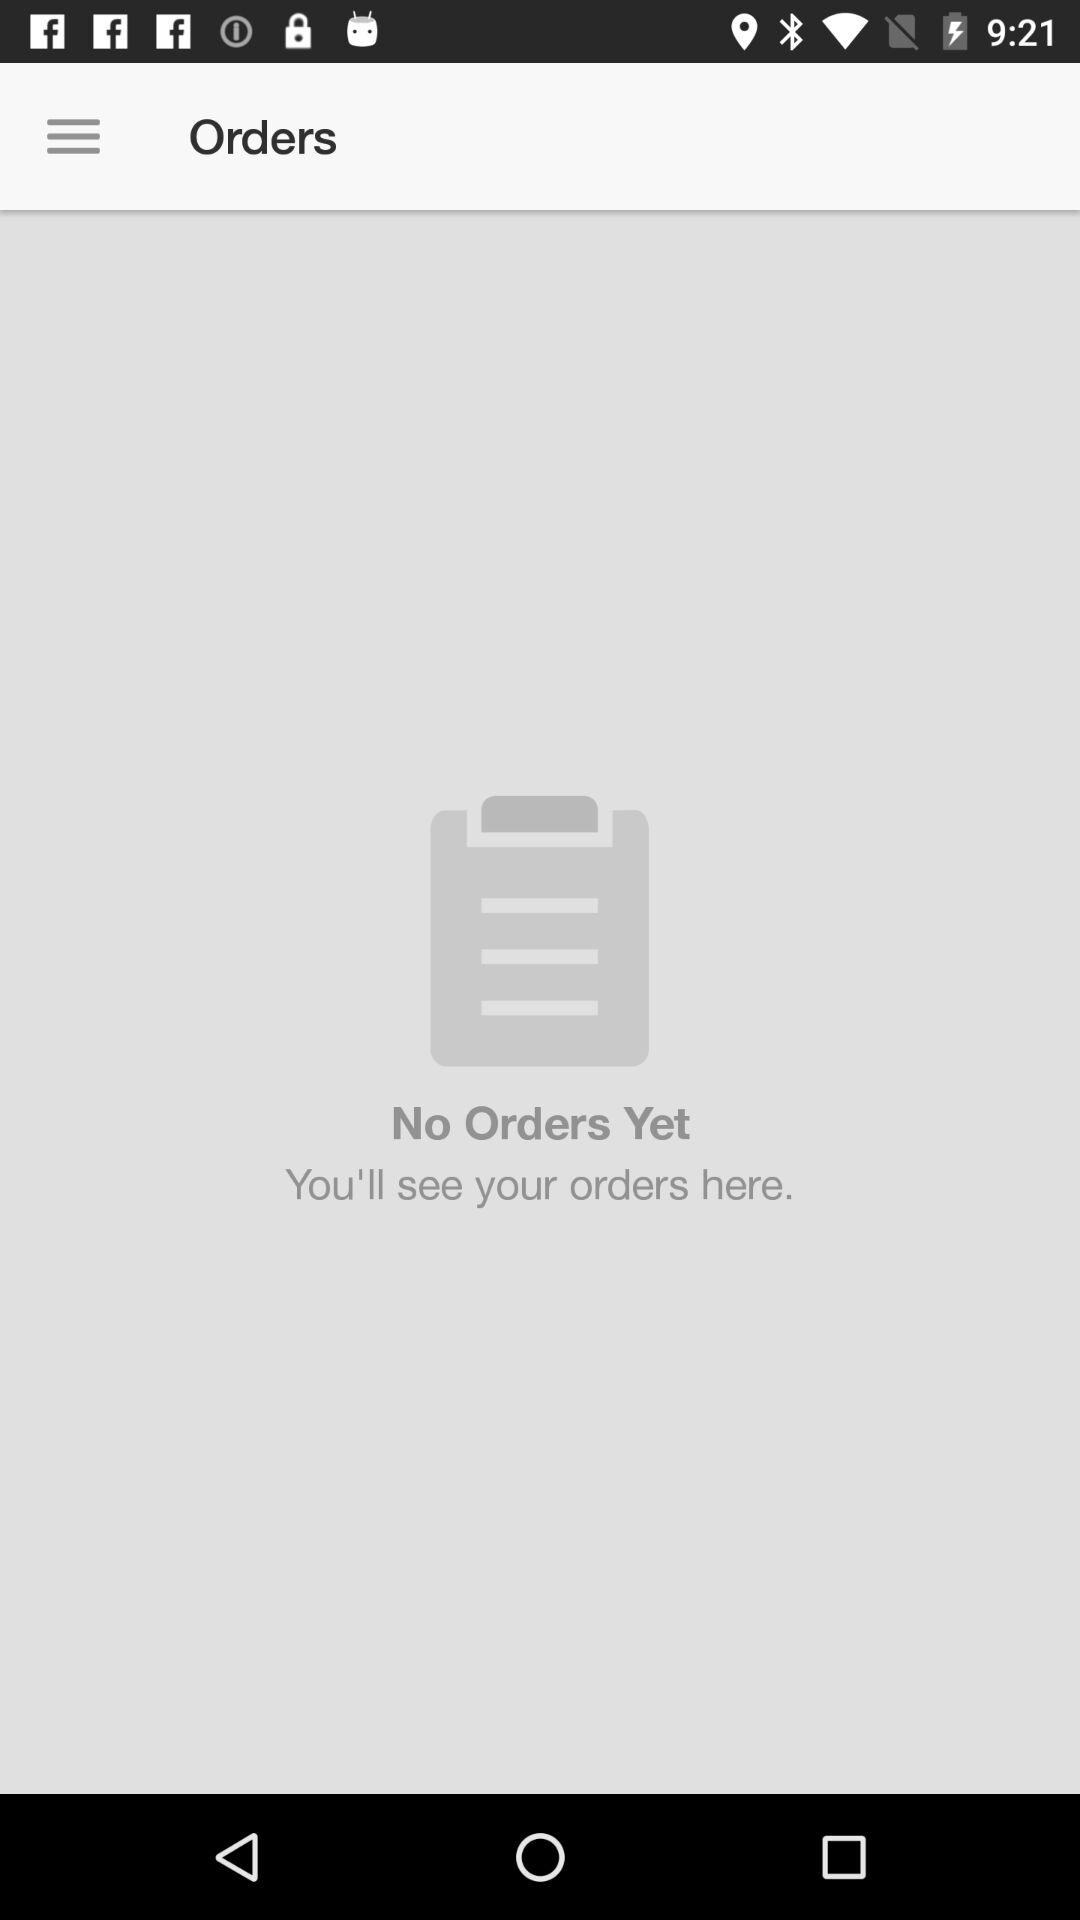  What do you see at coordinates (73, 136) in the screenshot?
I see `open item to the left of orders` at bounding box center [73, 136].